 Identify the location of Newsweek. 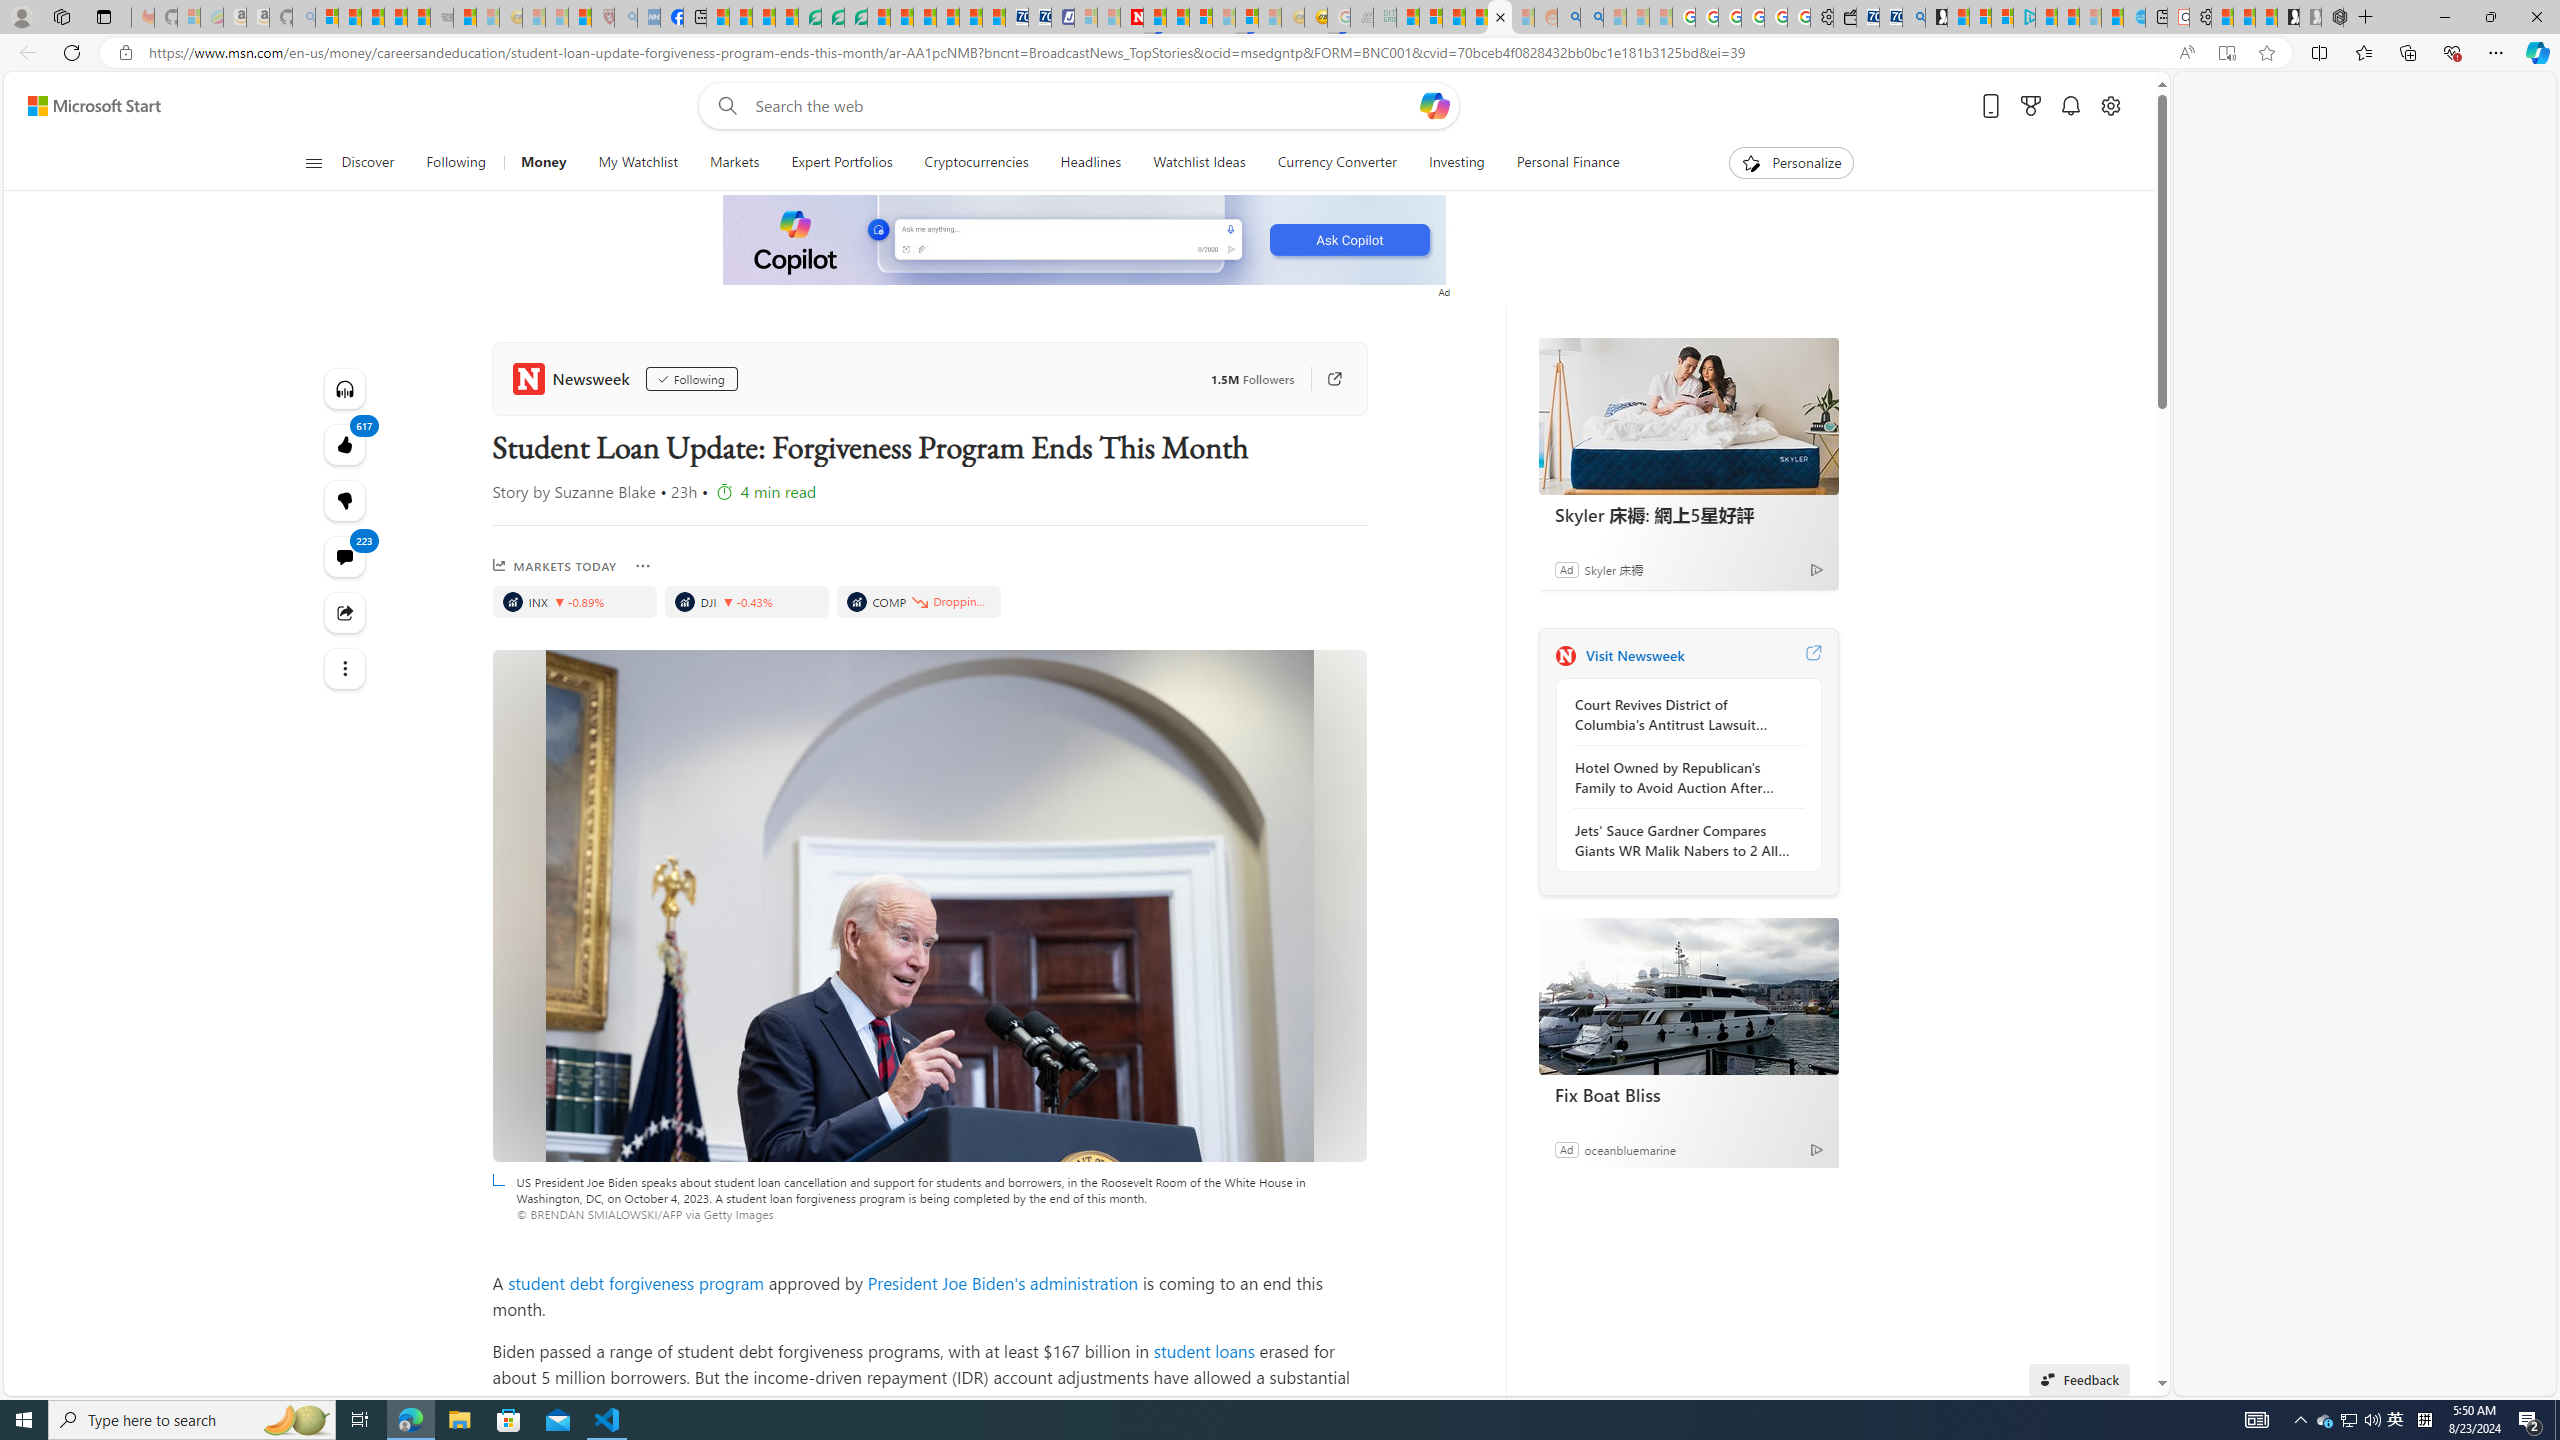
(574, 378).